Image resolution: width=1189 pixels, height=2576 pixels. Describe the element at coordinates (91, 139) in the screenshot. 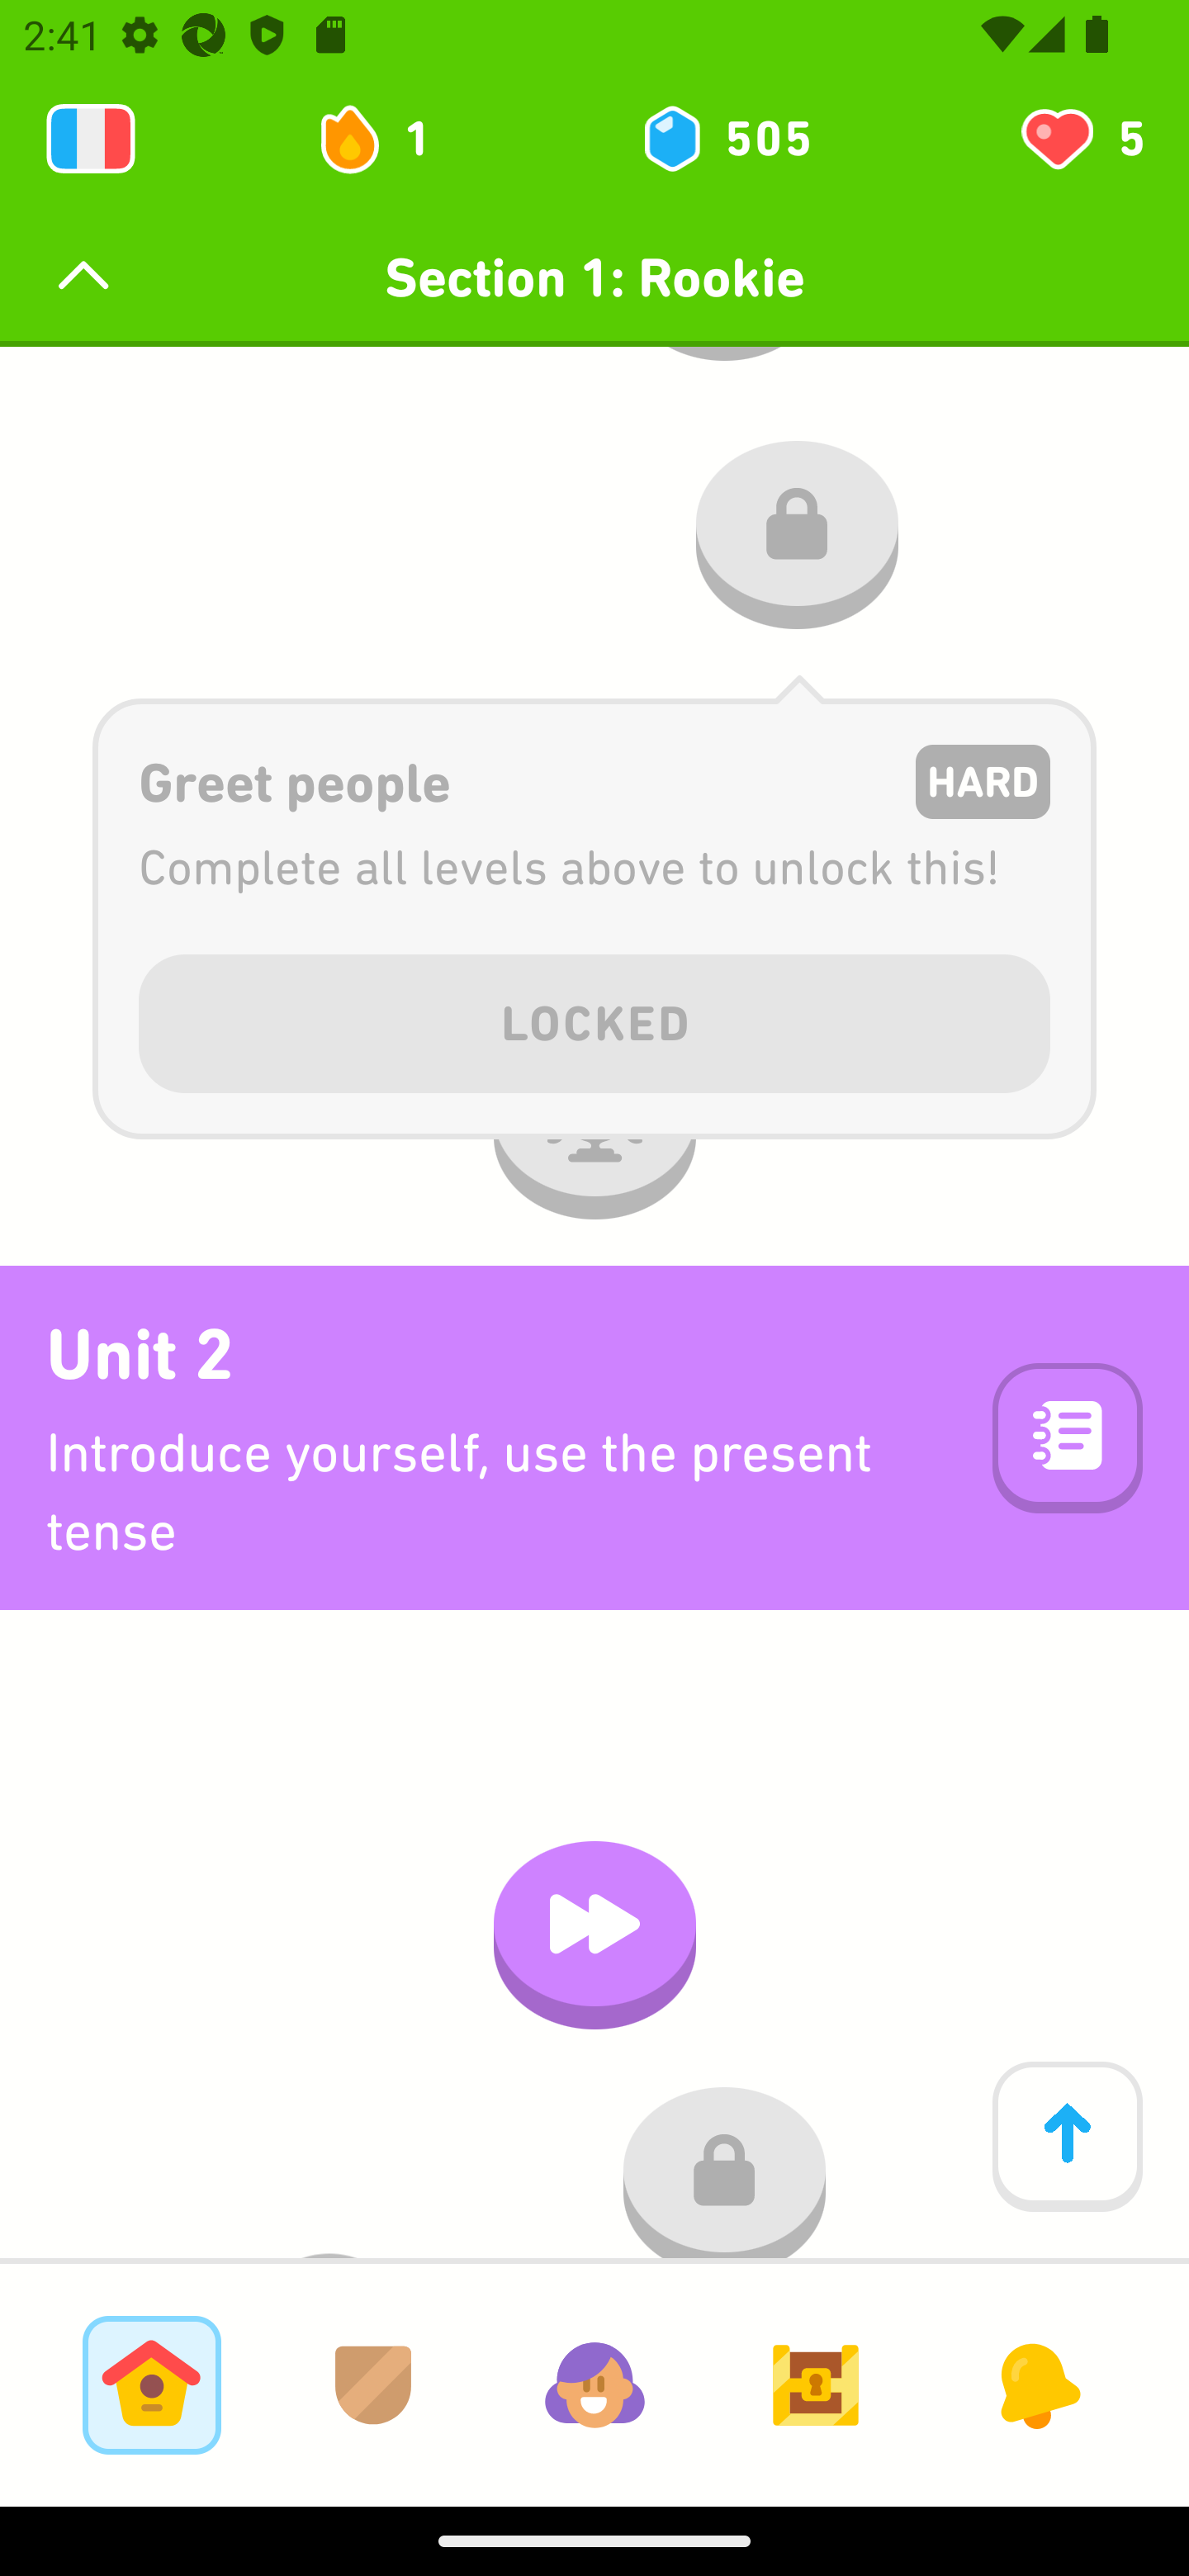

I see `Learning 2131888976` at that location.